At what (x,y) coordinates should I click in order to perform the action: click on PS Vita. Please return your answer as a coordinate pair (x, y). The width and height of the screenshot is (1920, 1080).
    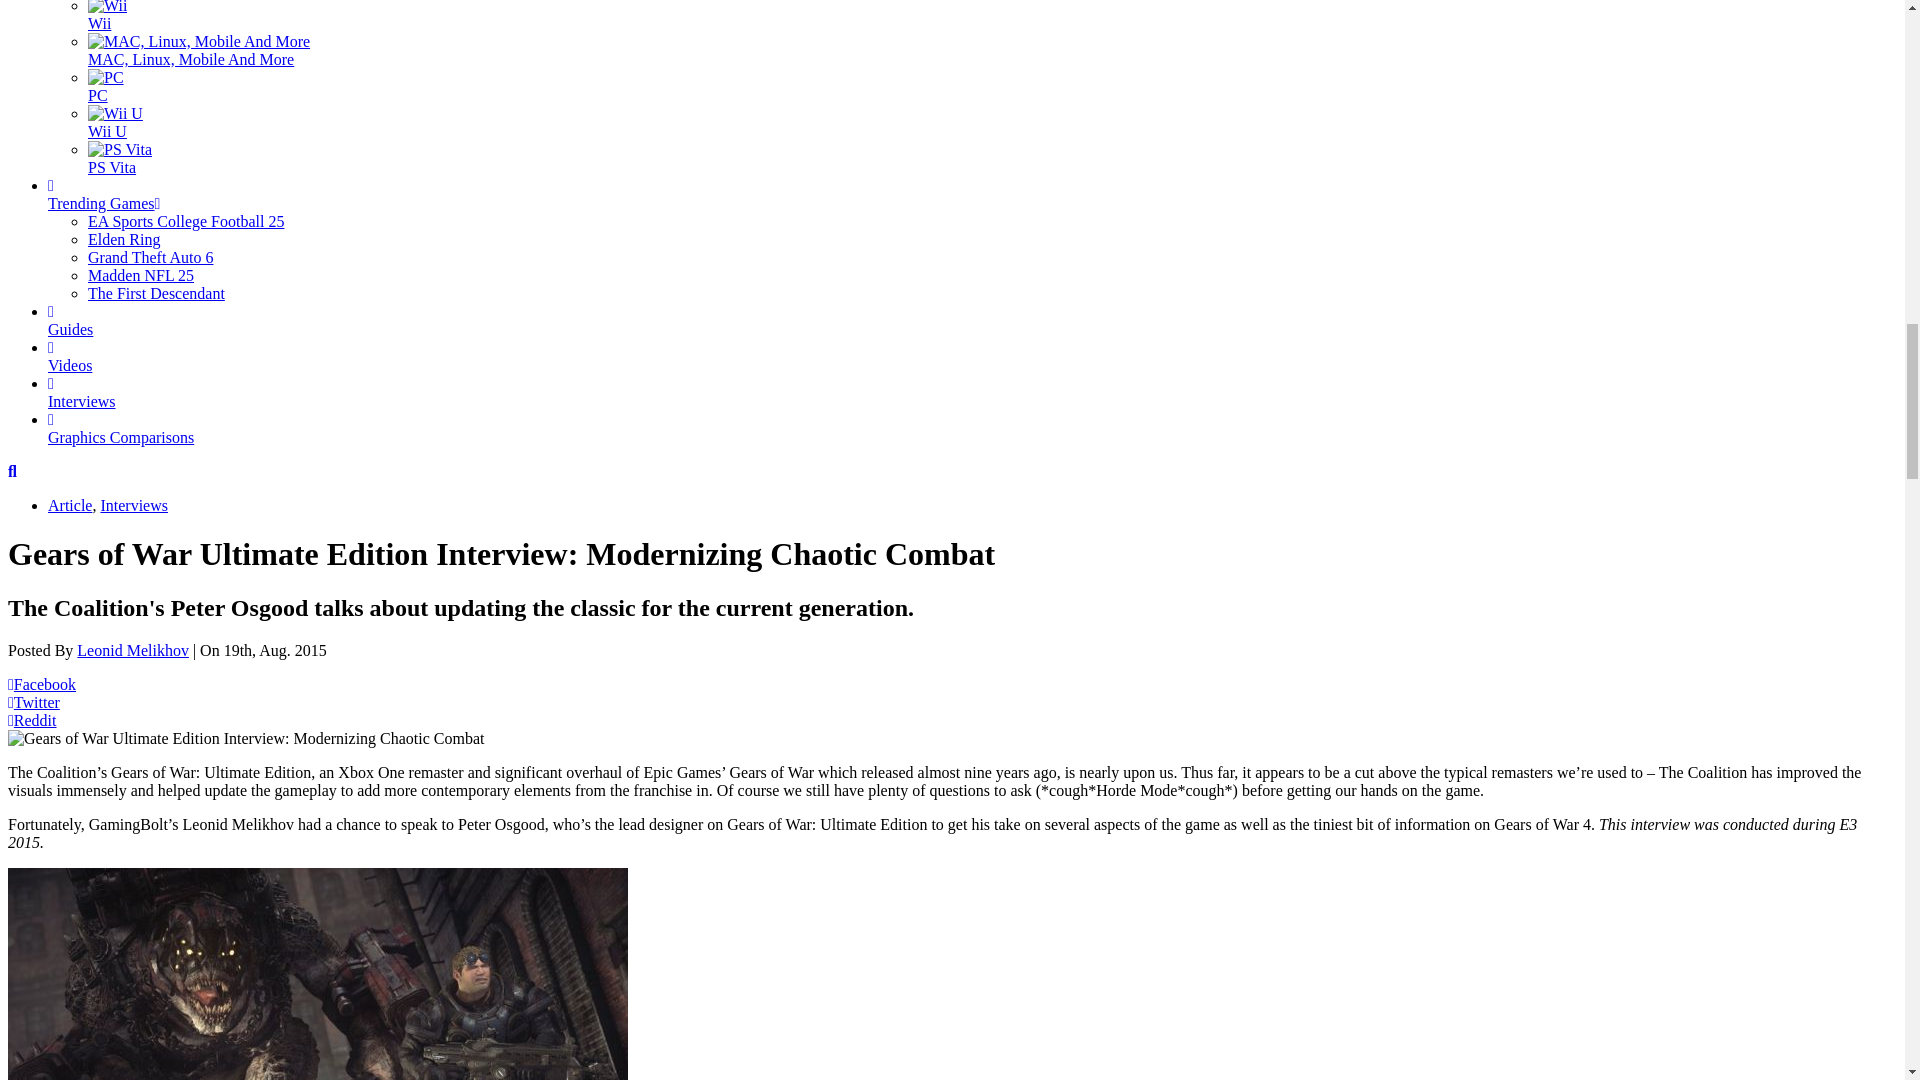
    Looking at the image, I should click on (120, 150).